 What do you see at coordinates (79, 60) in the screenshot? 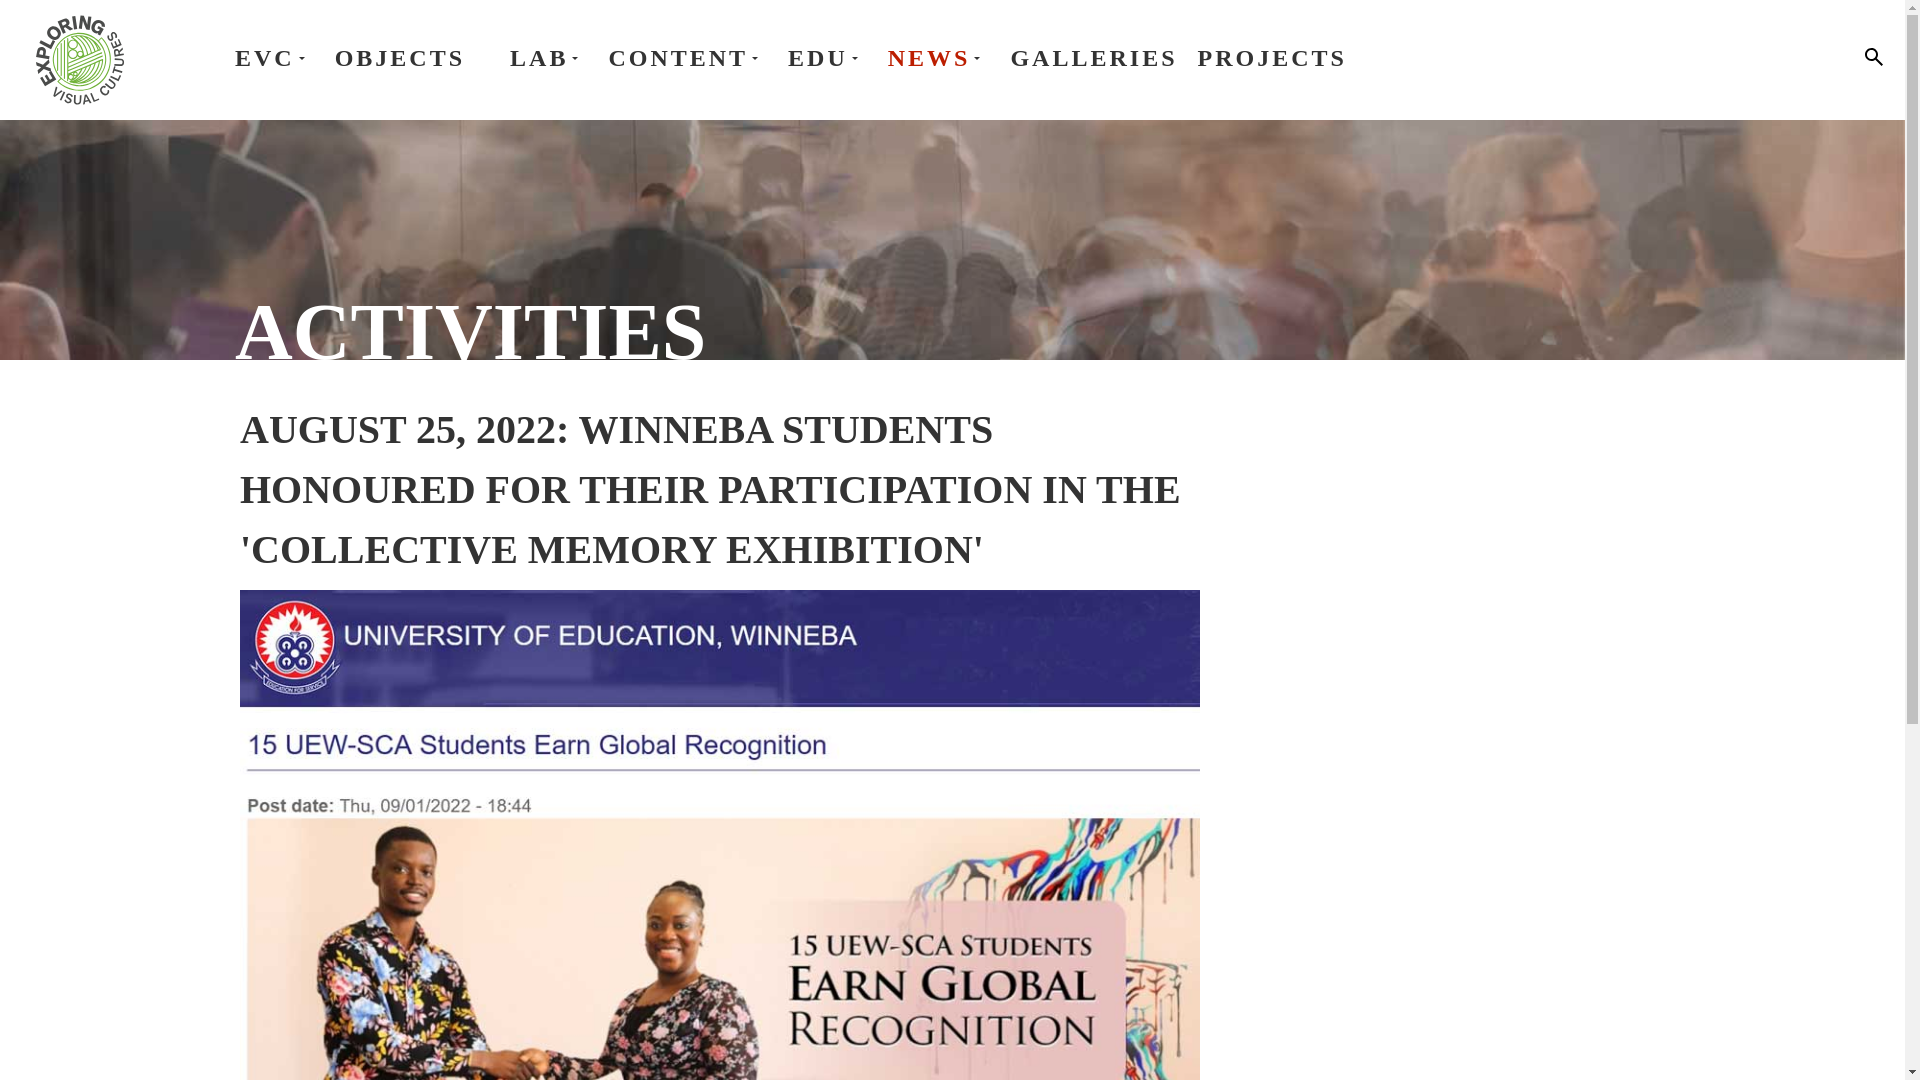
I see `exploring visual cultures` at bounding box center [79, 60].